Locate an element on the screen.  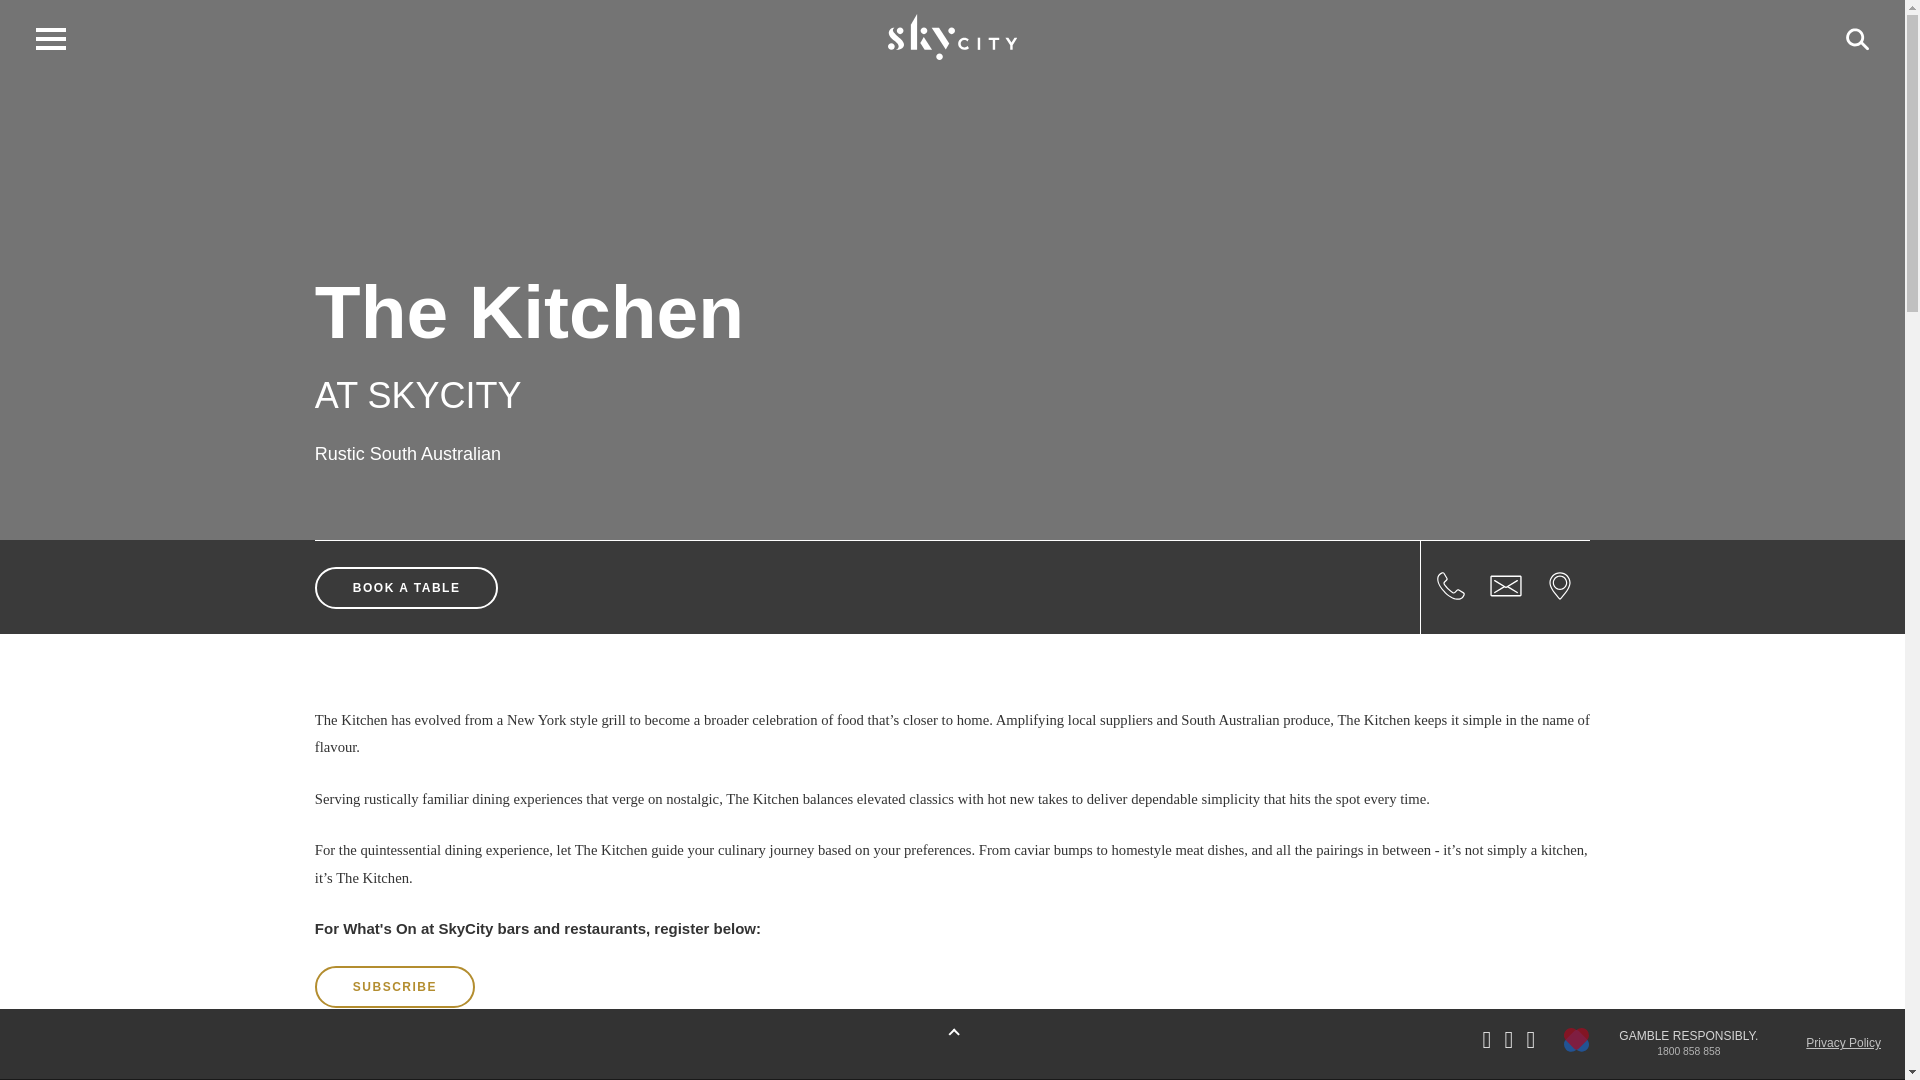
The Kitchen Newsletter is located at coordinates (395, 986).